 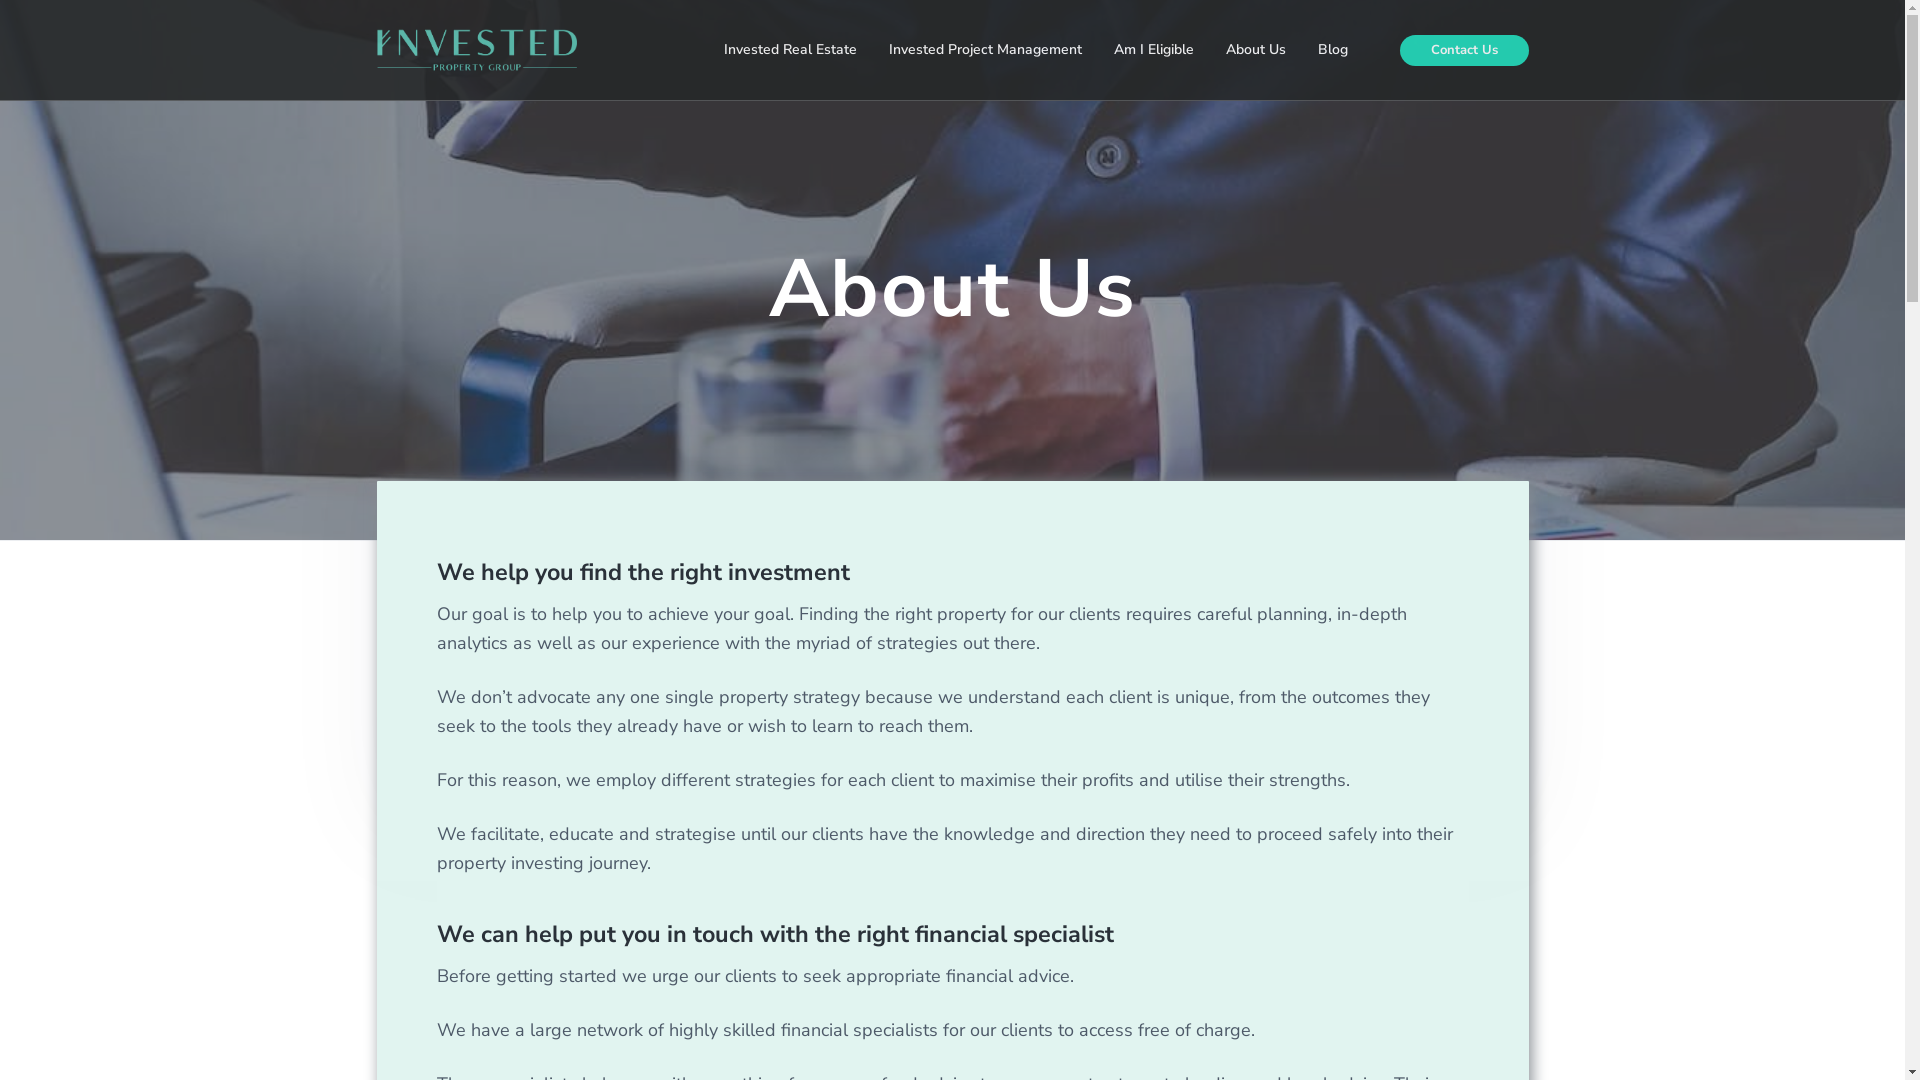 I want to click on Contact Us, so click(x=1464, y=50).